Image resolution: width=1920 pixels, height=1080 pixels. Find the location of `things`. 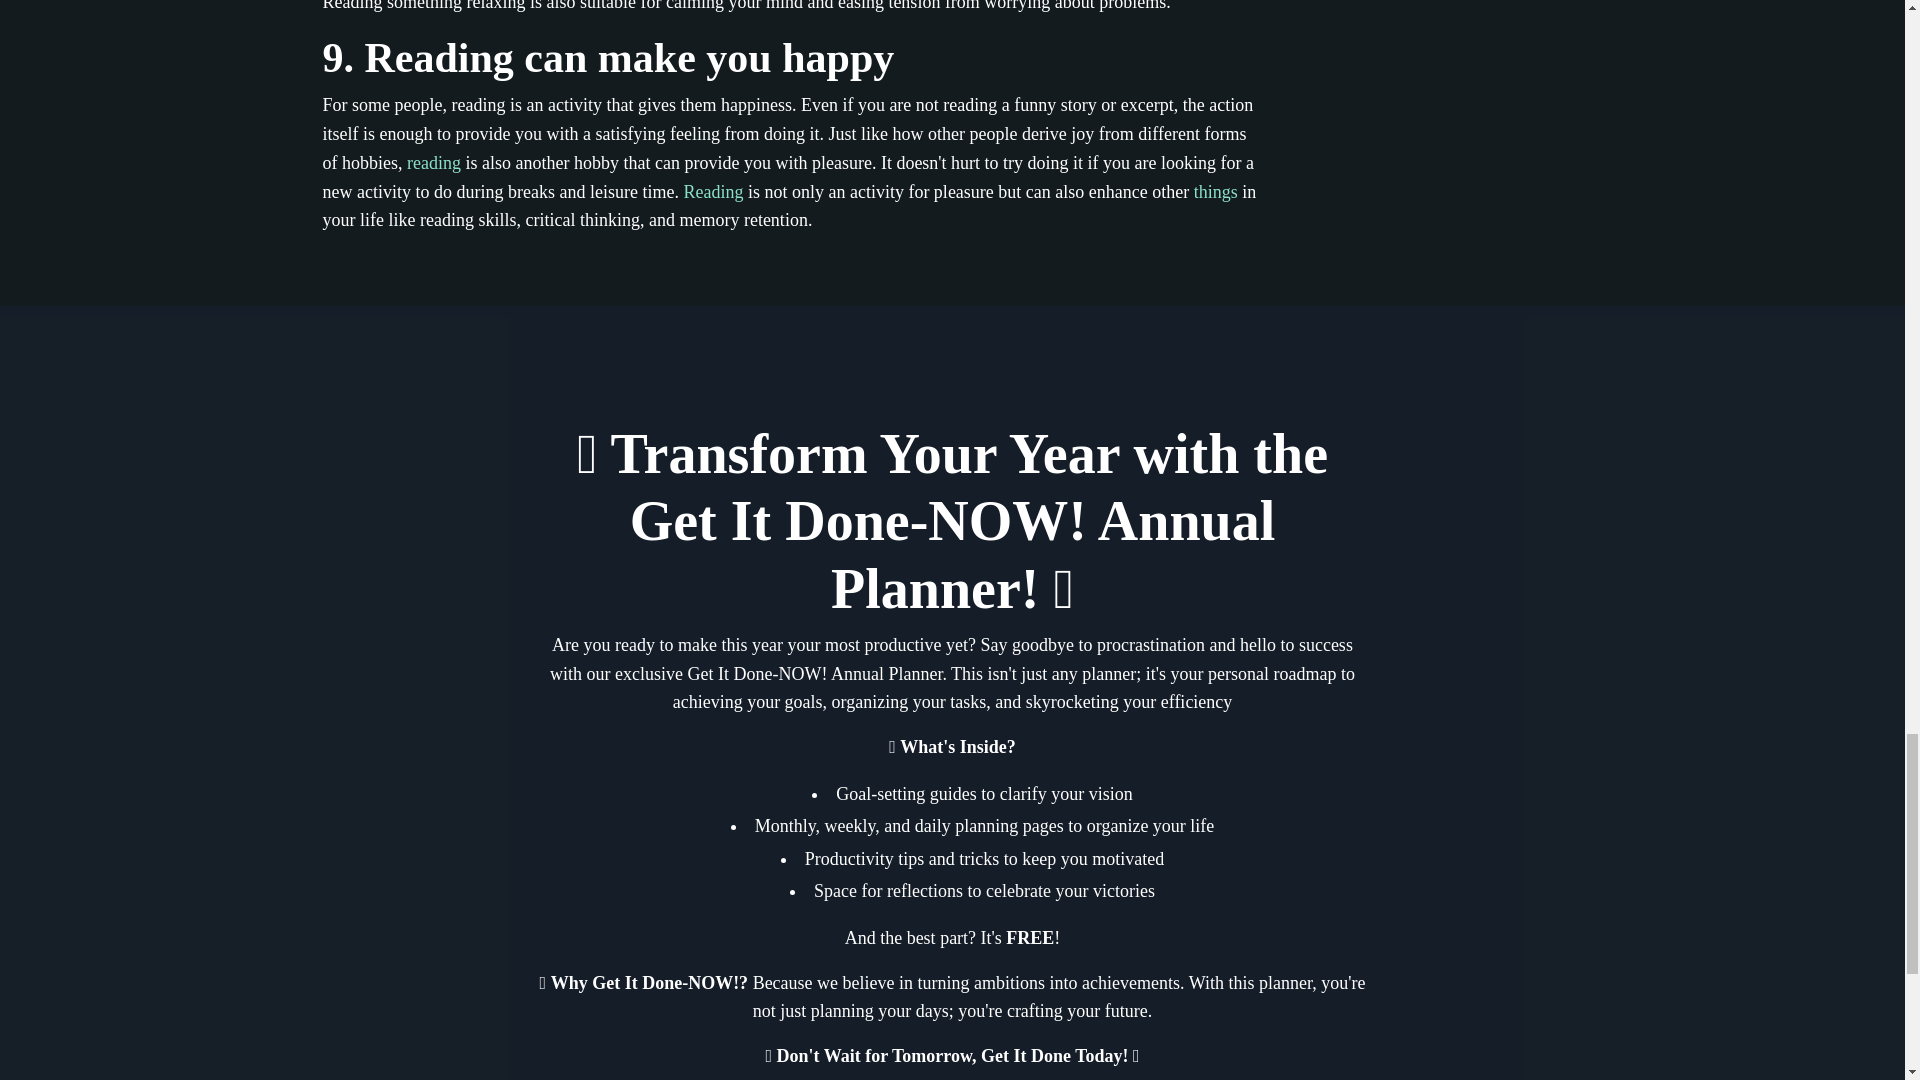

things is located at coordinates (1216, 192).